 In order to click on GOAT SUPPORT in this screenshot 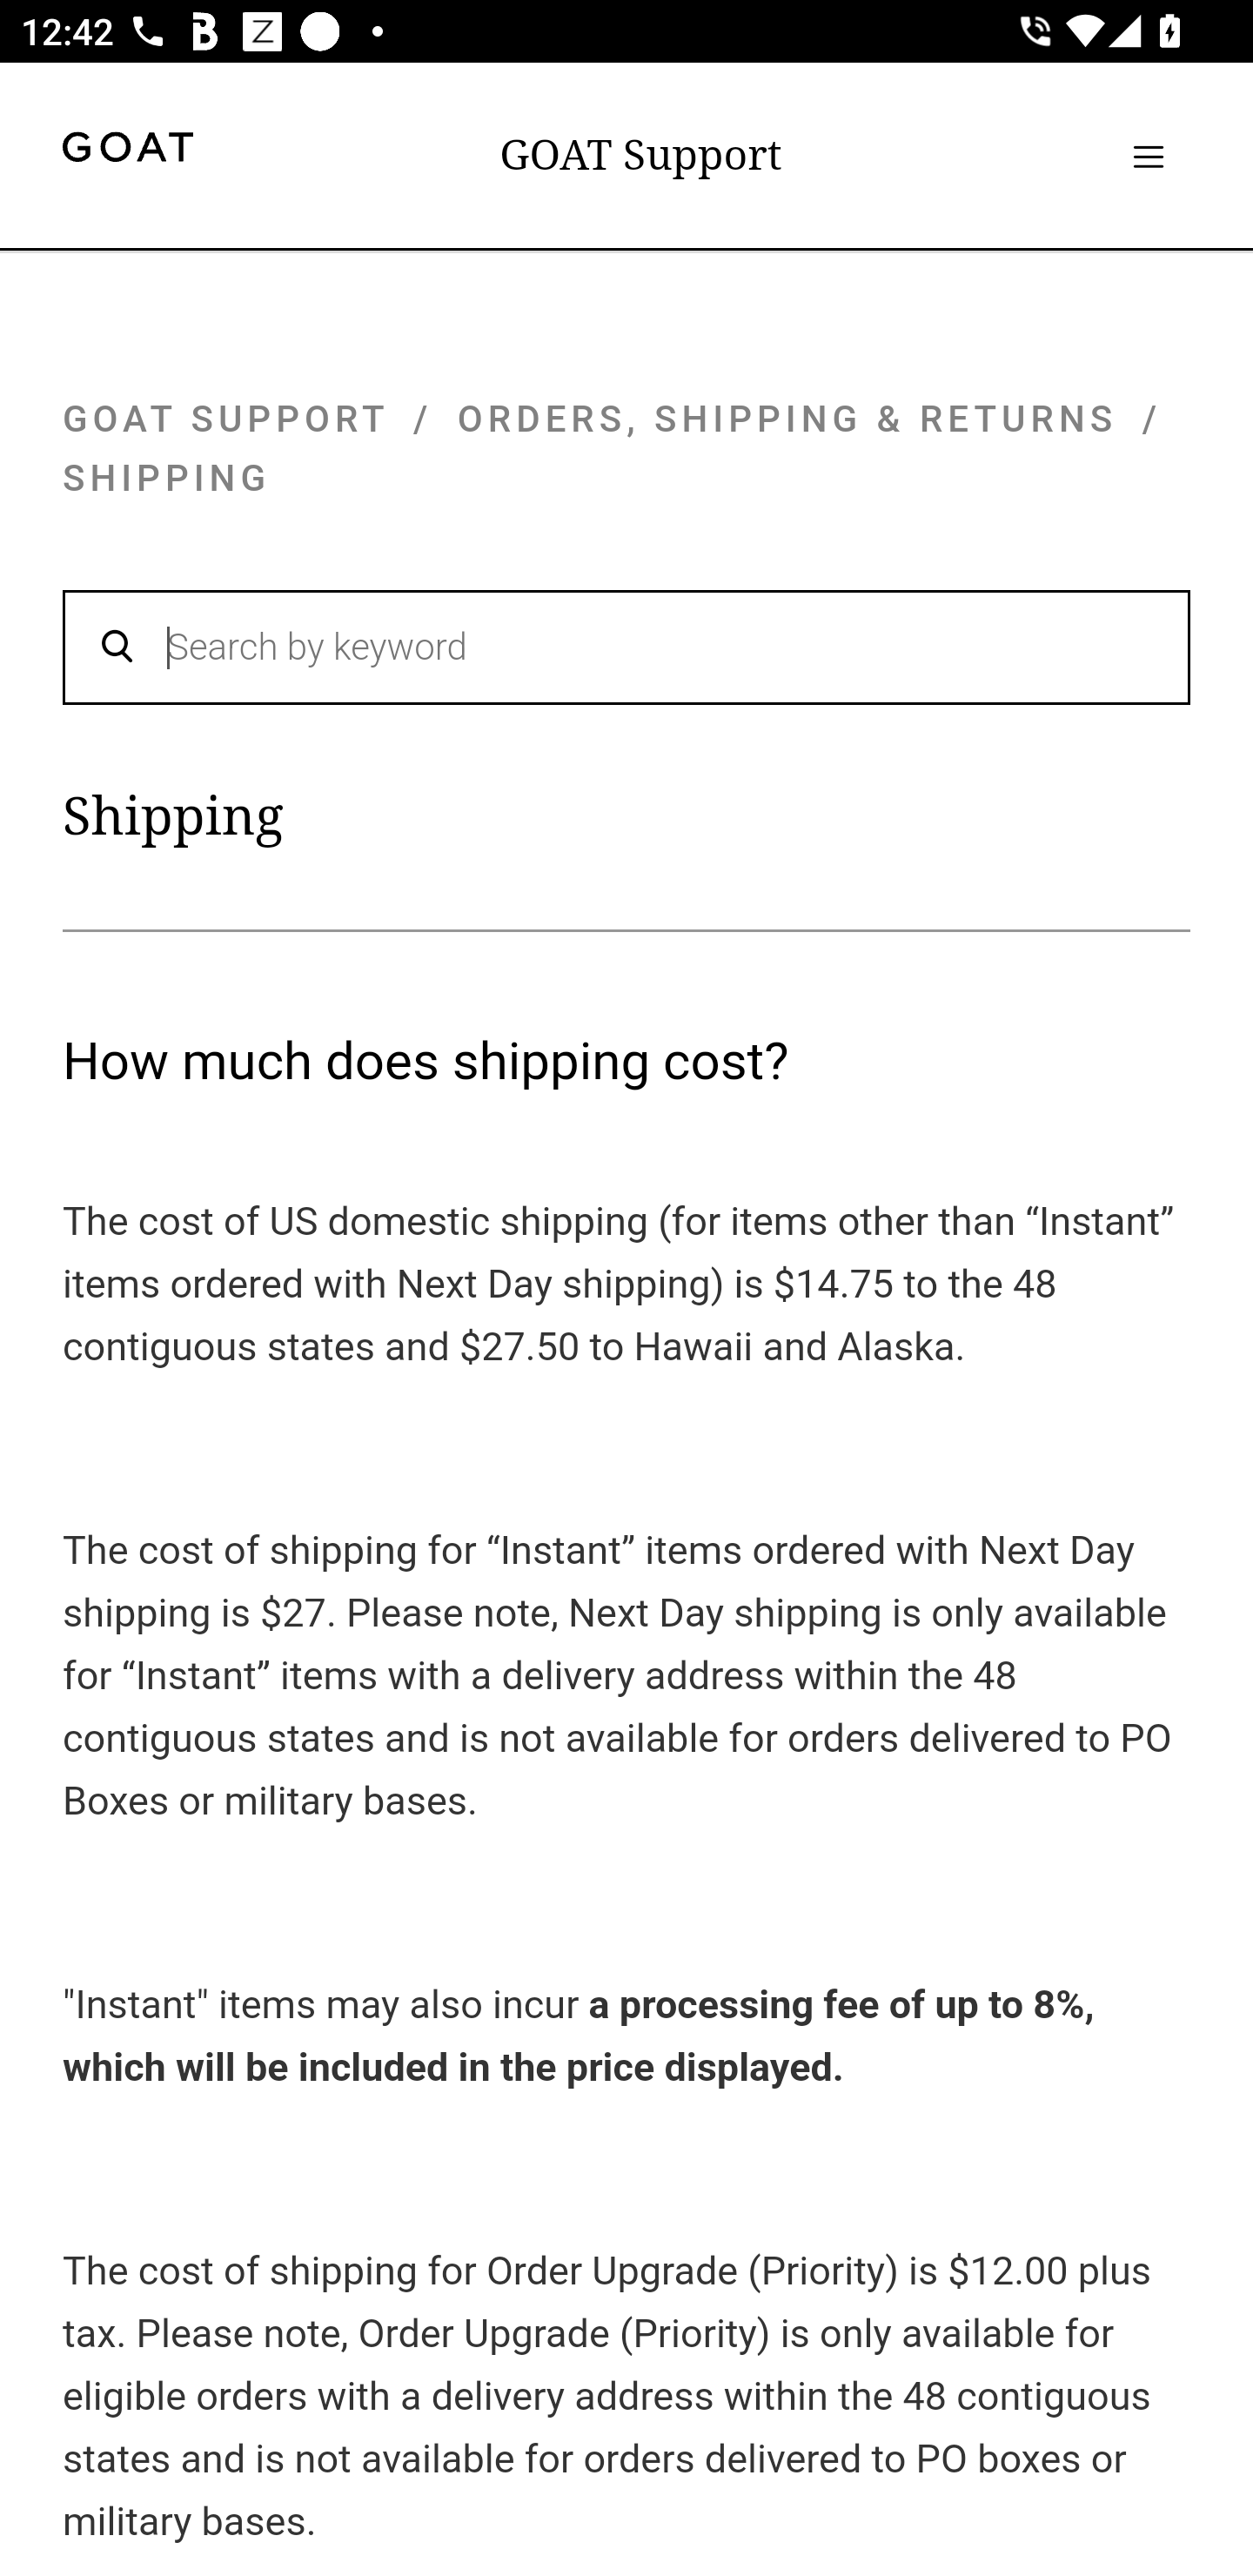, I will do `click(225, 418)`.